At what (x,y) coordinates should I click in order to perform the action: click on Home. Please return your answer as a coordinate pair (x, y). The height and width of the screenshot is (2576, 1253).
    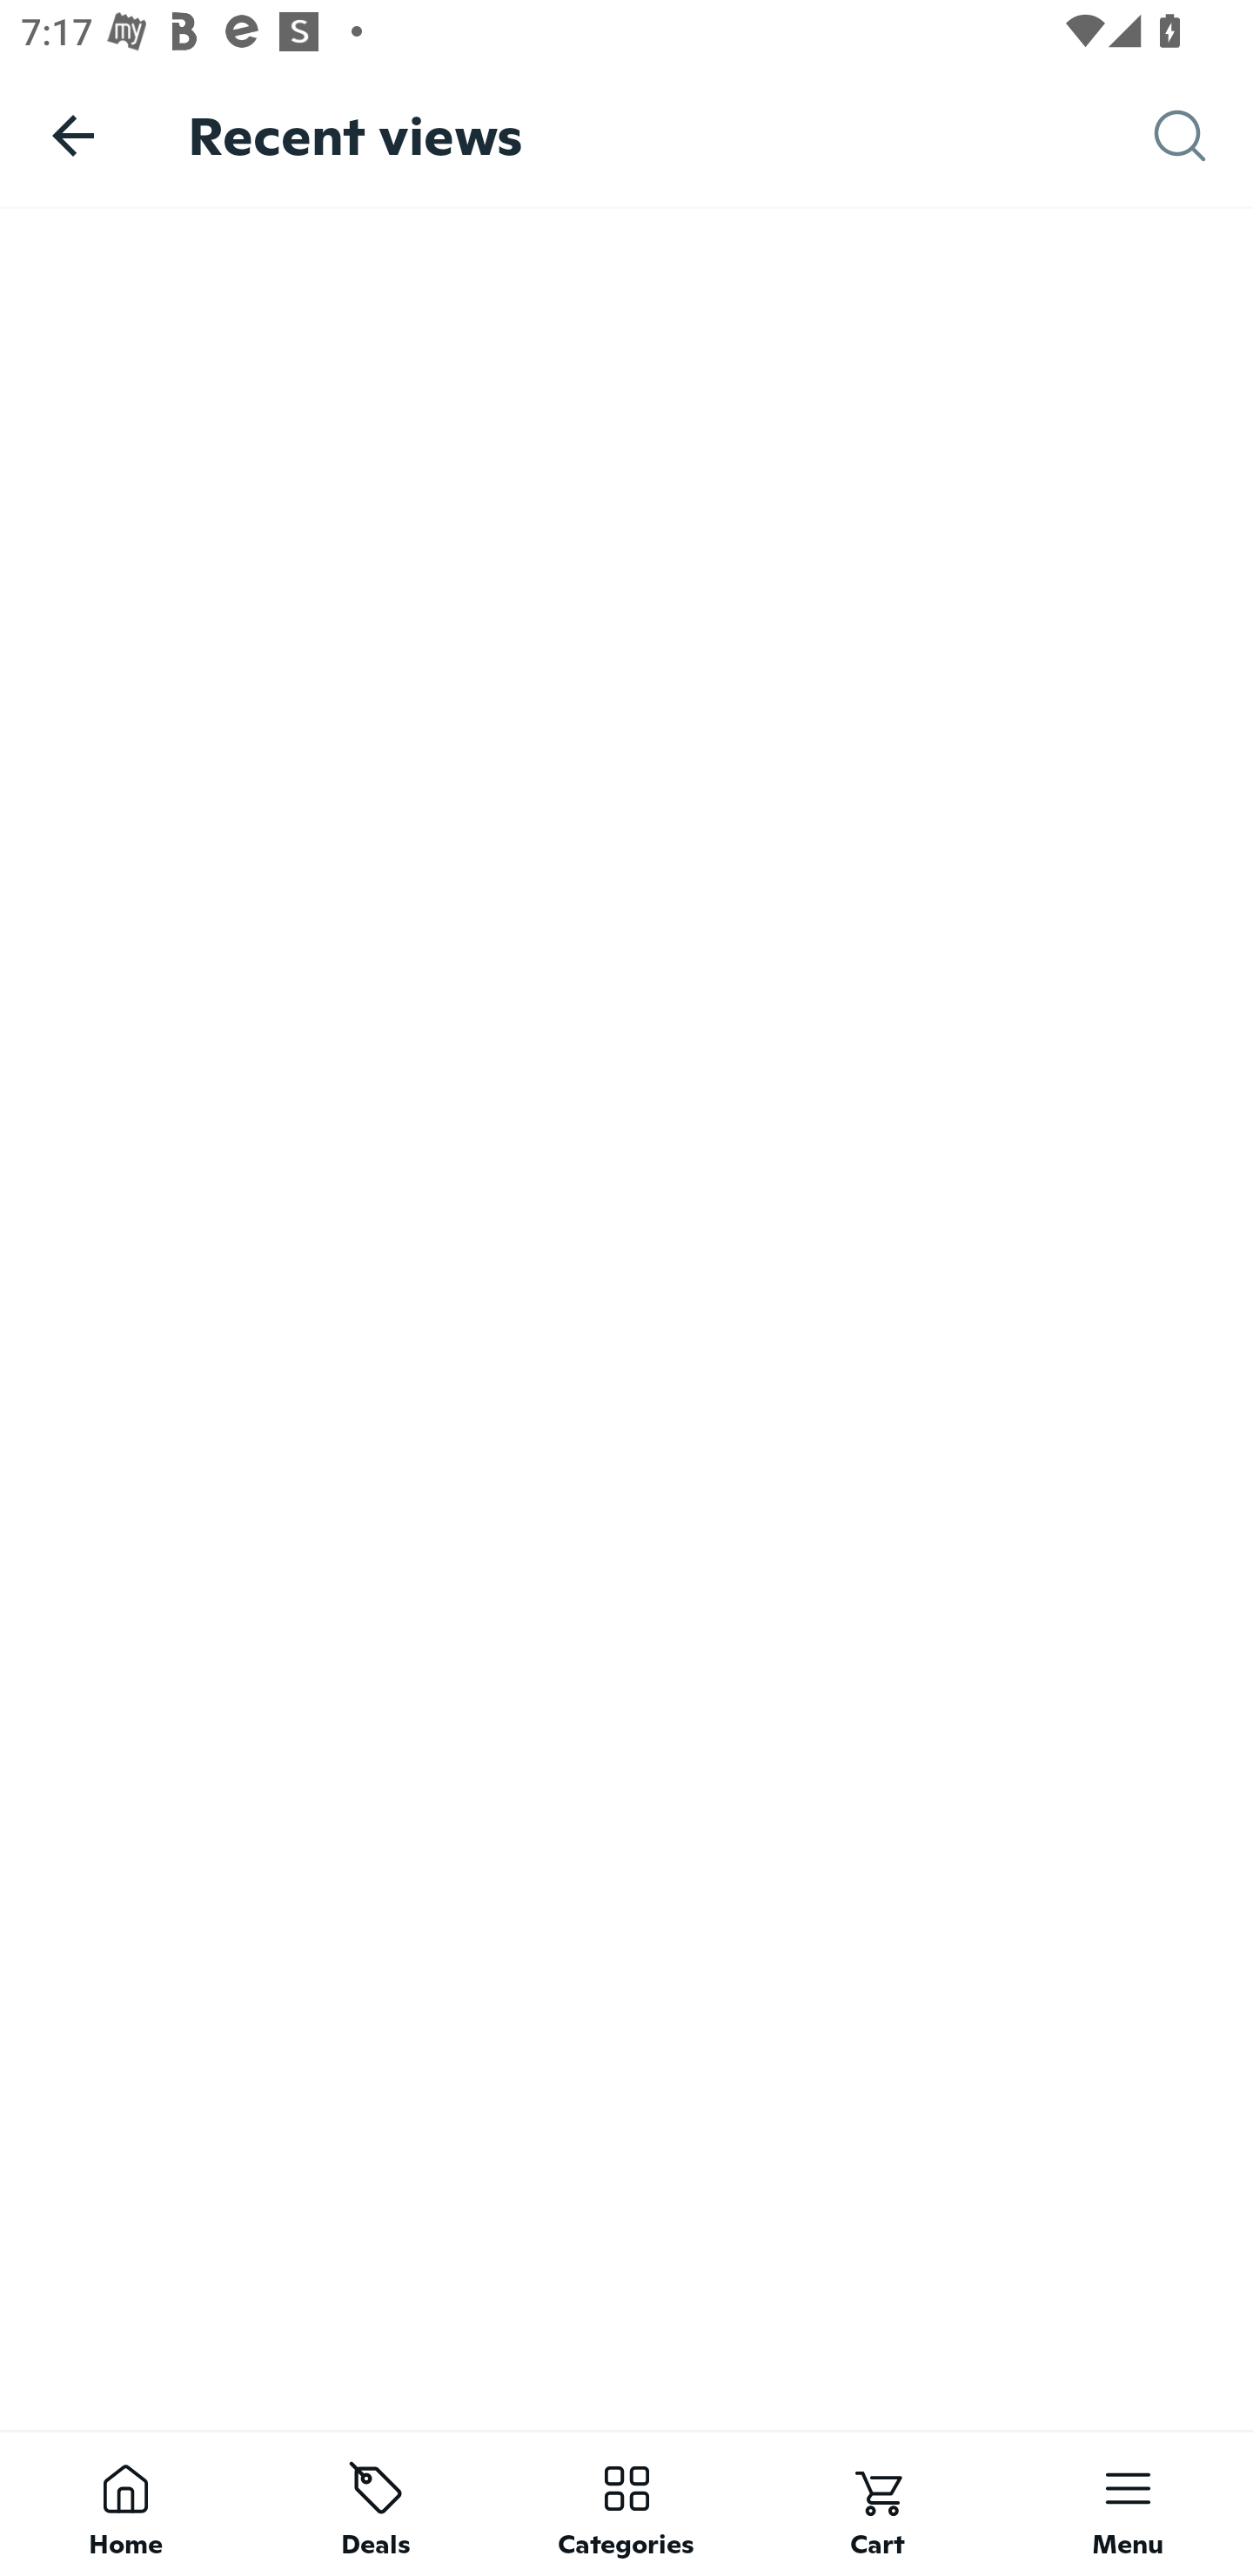
    Looking at the image, I should click on (125, 2503).